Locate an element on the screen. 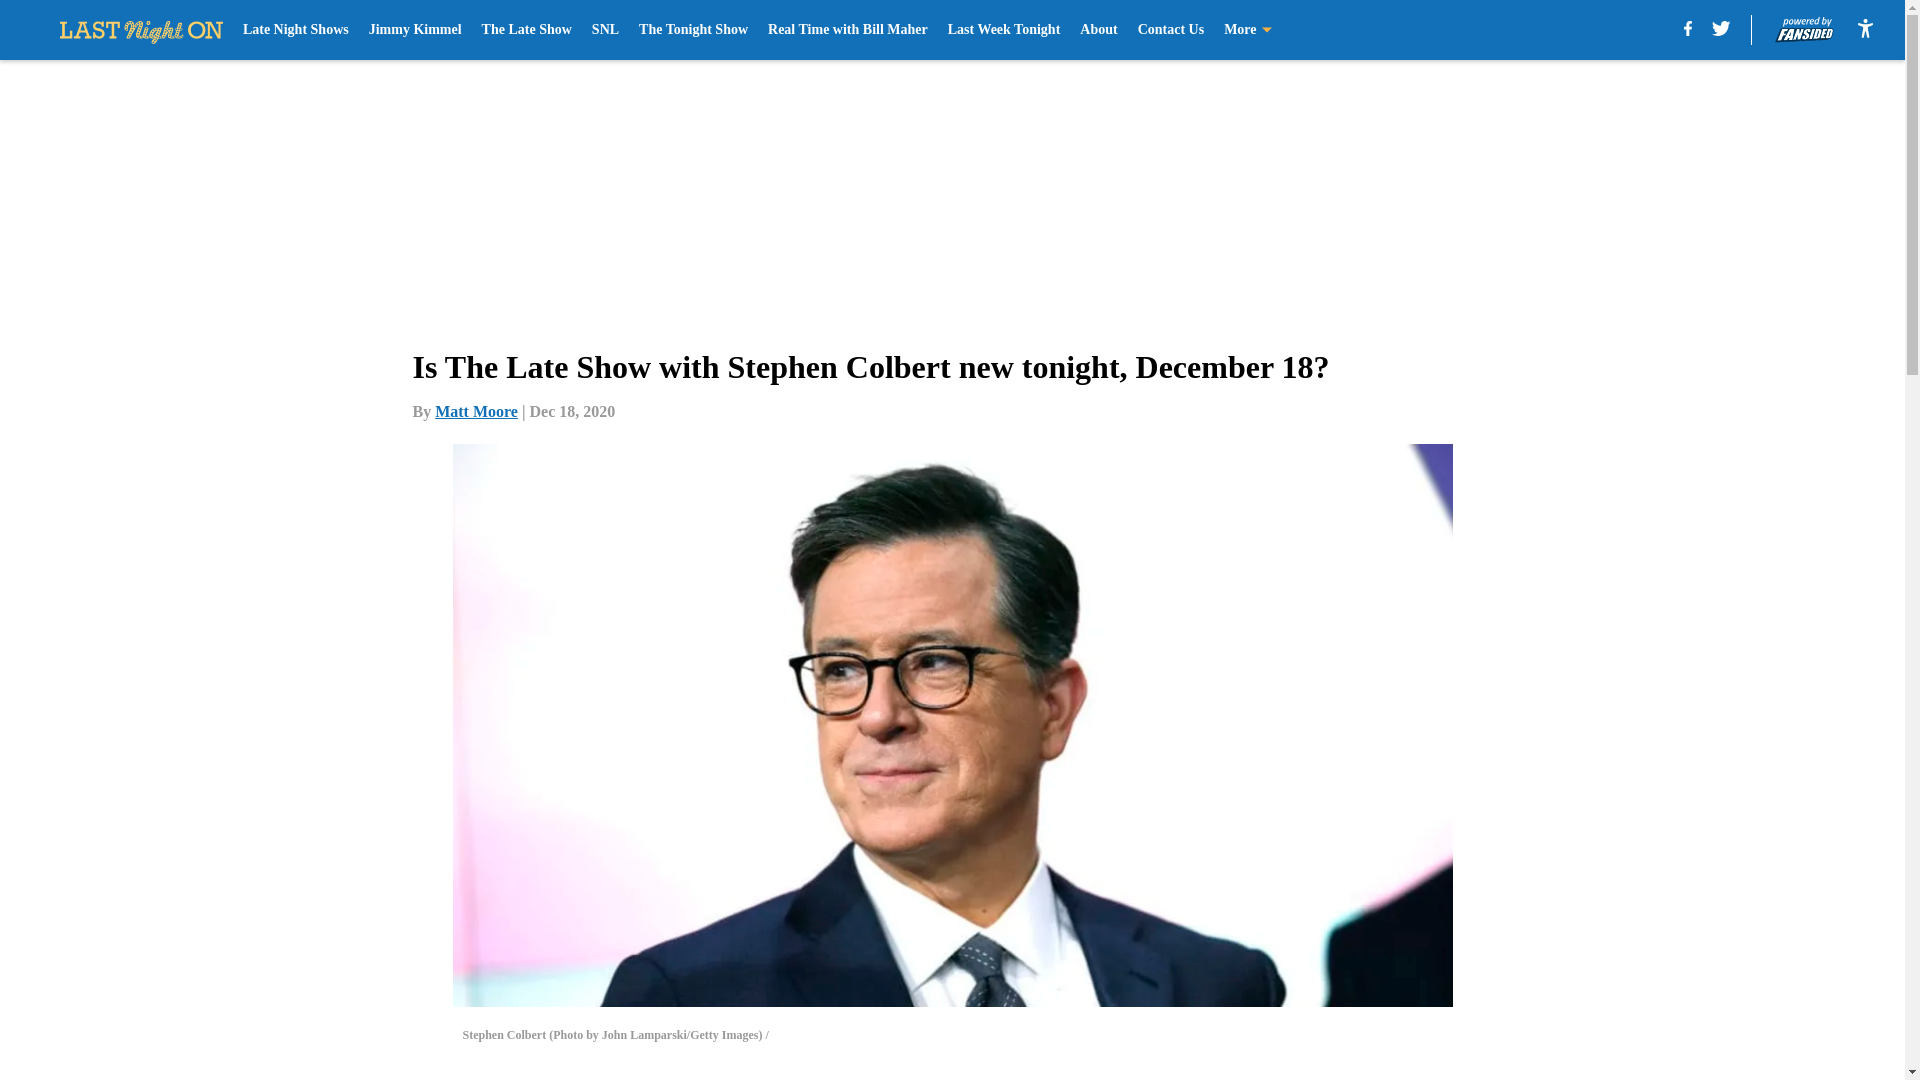  The Tonight Show is located at coordinates (694, 30).